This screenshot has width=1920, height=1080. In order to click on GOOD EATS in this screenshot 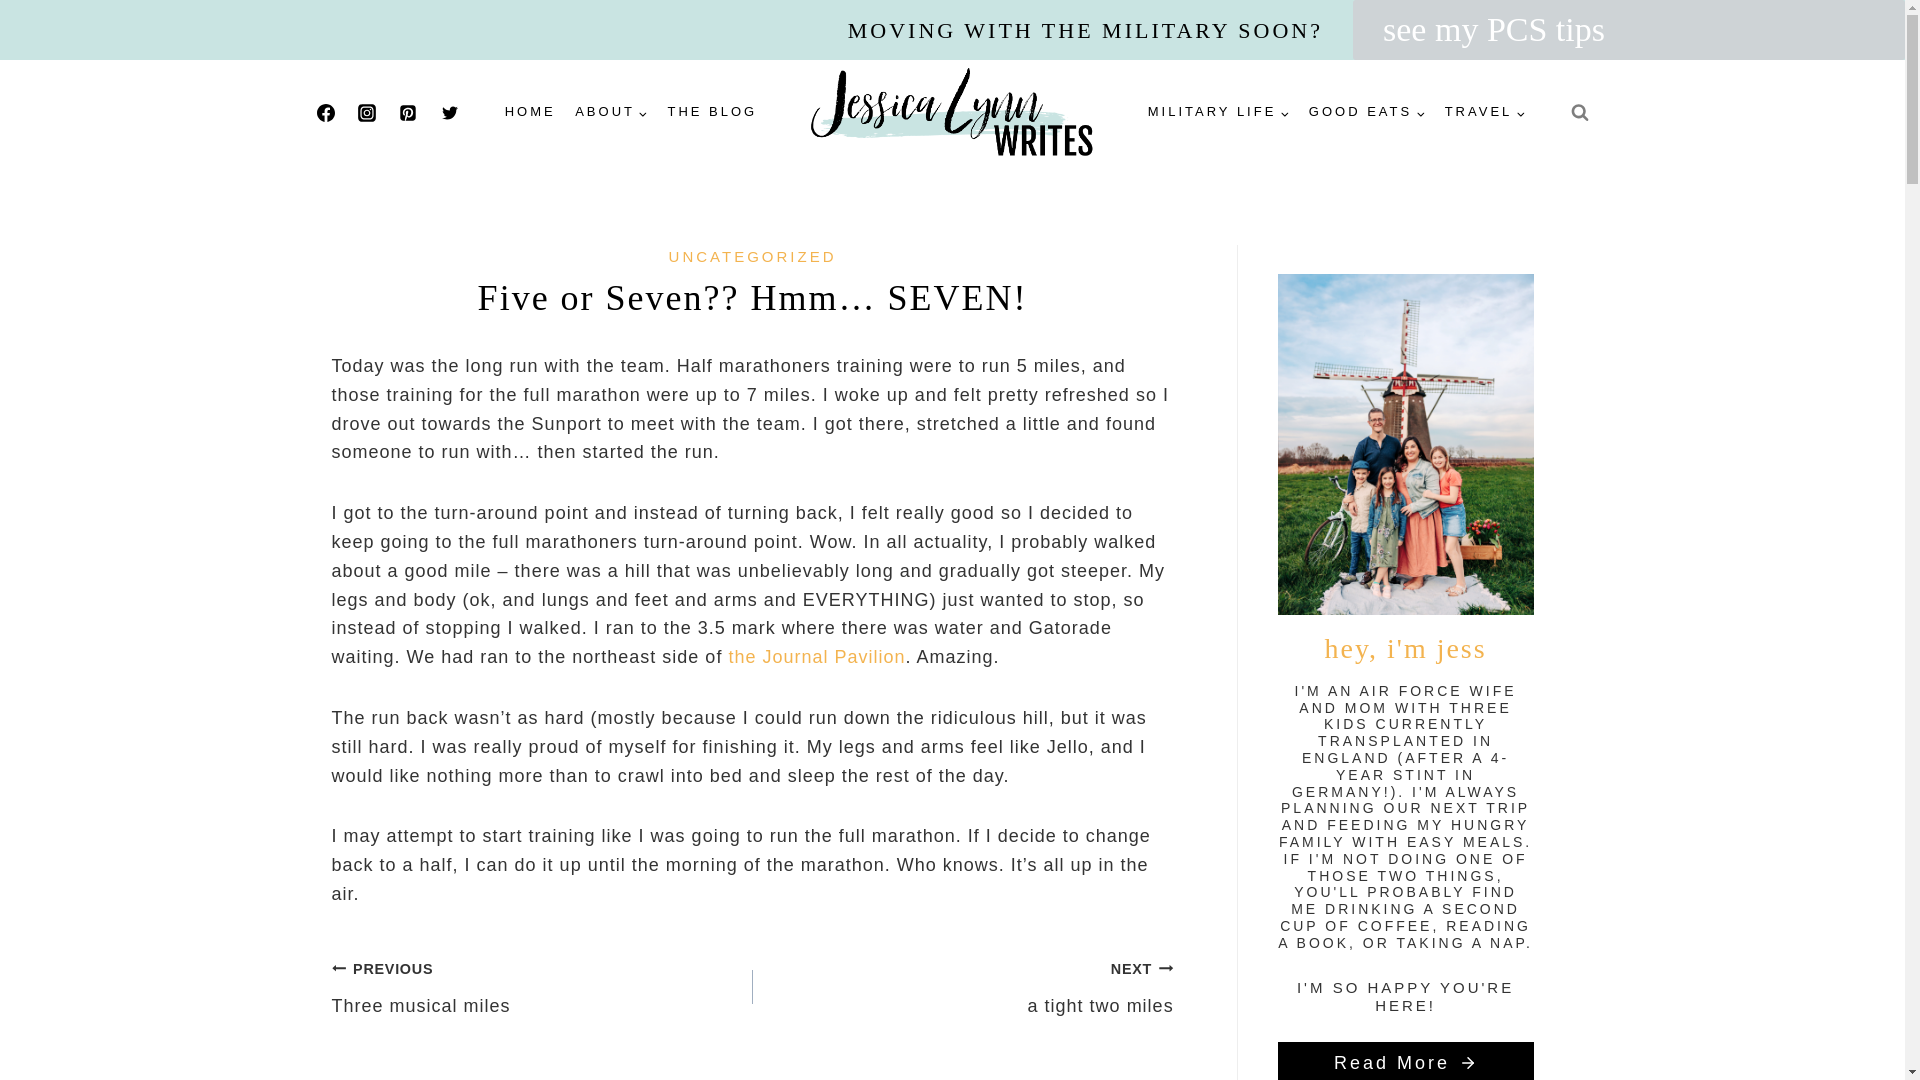, I will do `click(1366, 112)`.